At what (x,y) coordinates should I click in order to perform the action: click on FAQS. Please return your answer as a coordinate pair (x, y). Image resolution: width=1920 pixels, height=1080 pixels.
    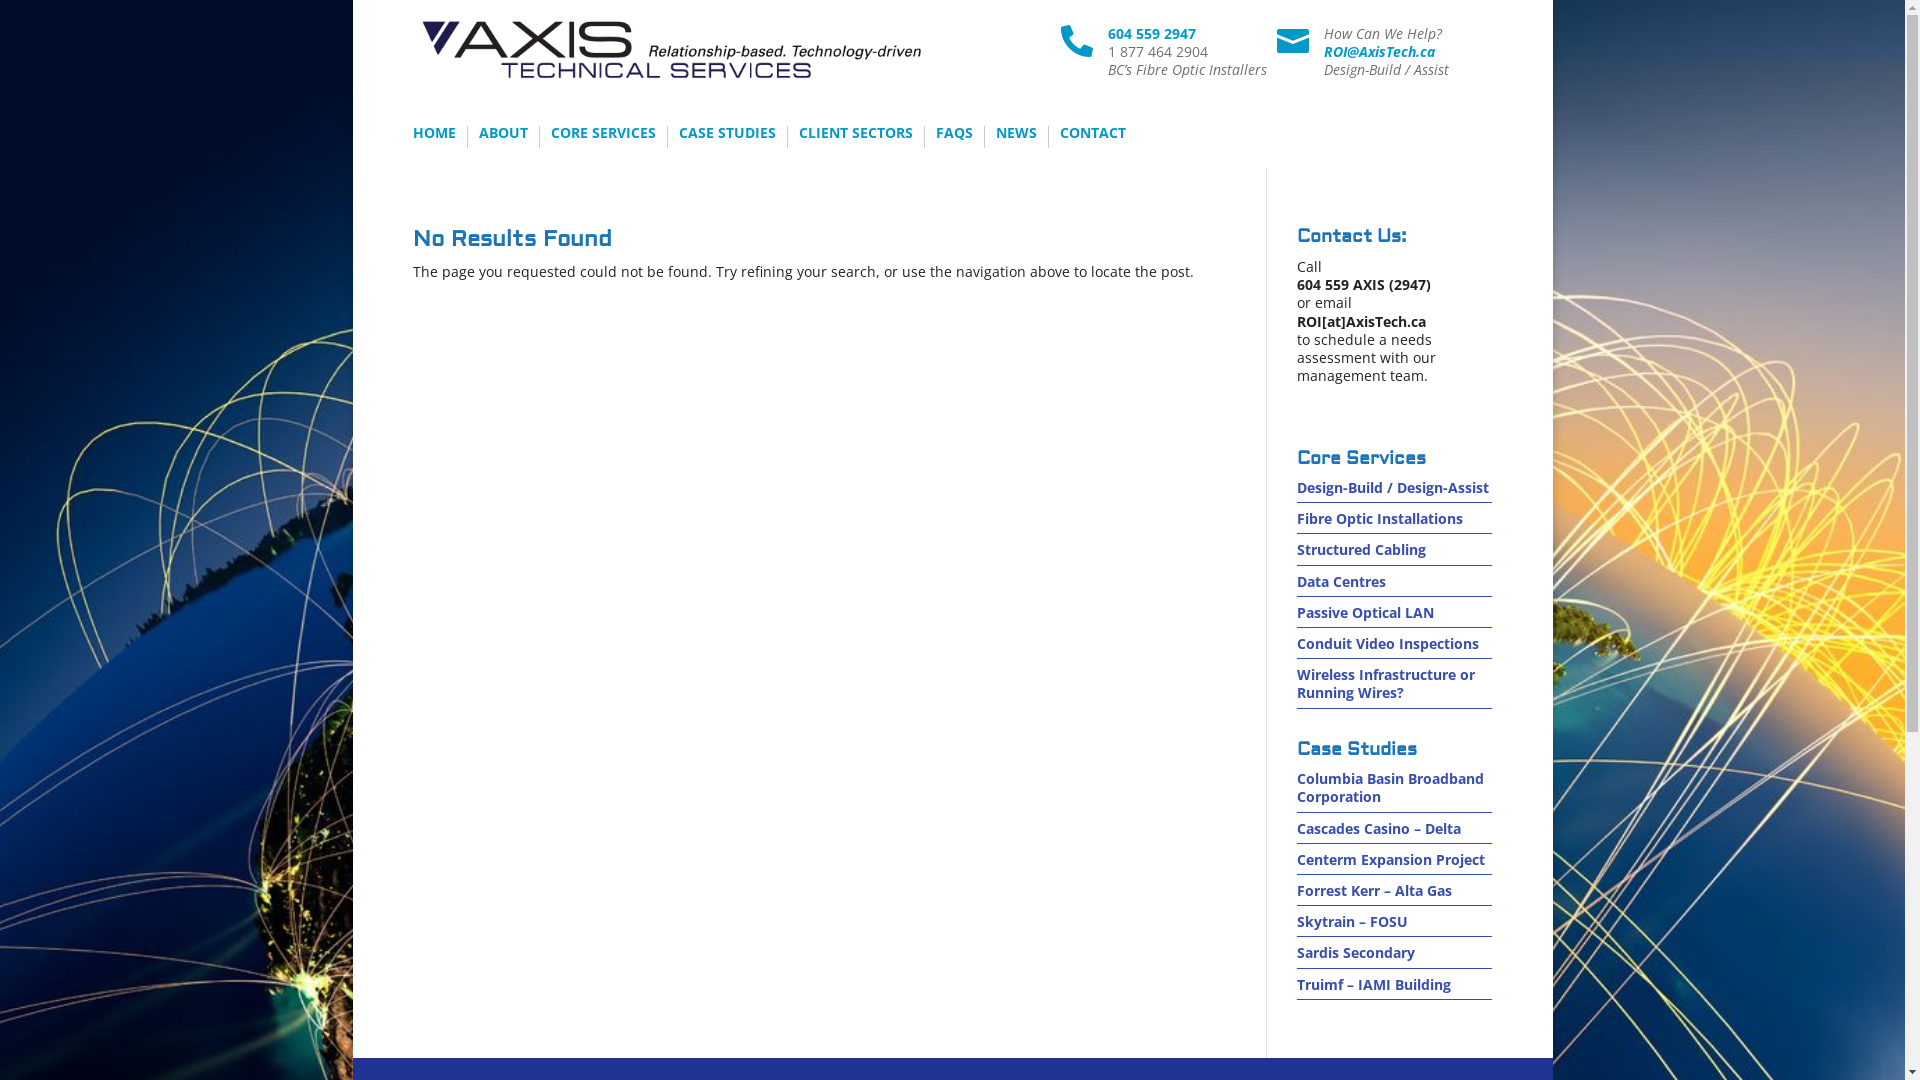
    Looking at the image, I should click on (954, 137).